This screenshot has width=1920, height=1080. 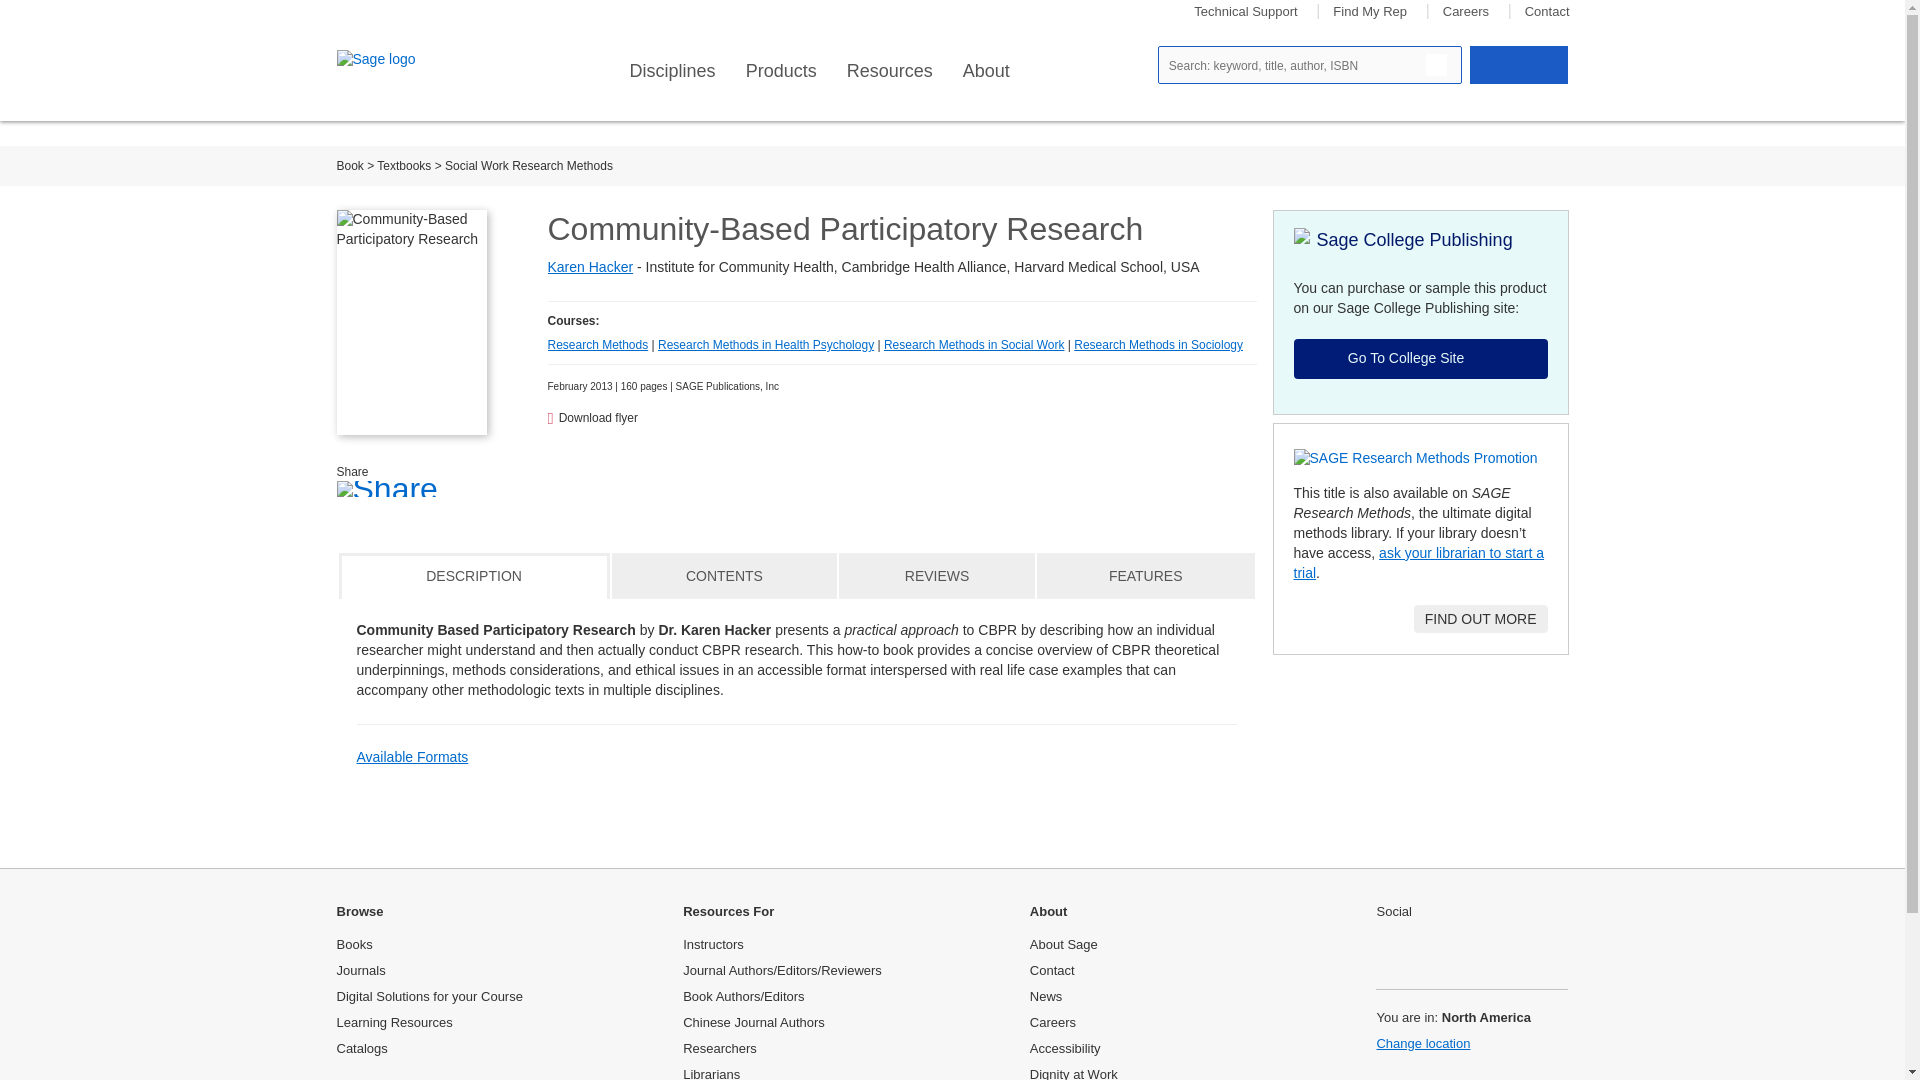 What do you see at coordinates (1436, 64) in the screenshot?
I see `Search` at bounding box center [1436, 64].